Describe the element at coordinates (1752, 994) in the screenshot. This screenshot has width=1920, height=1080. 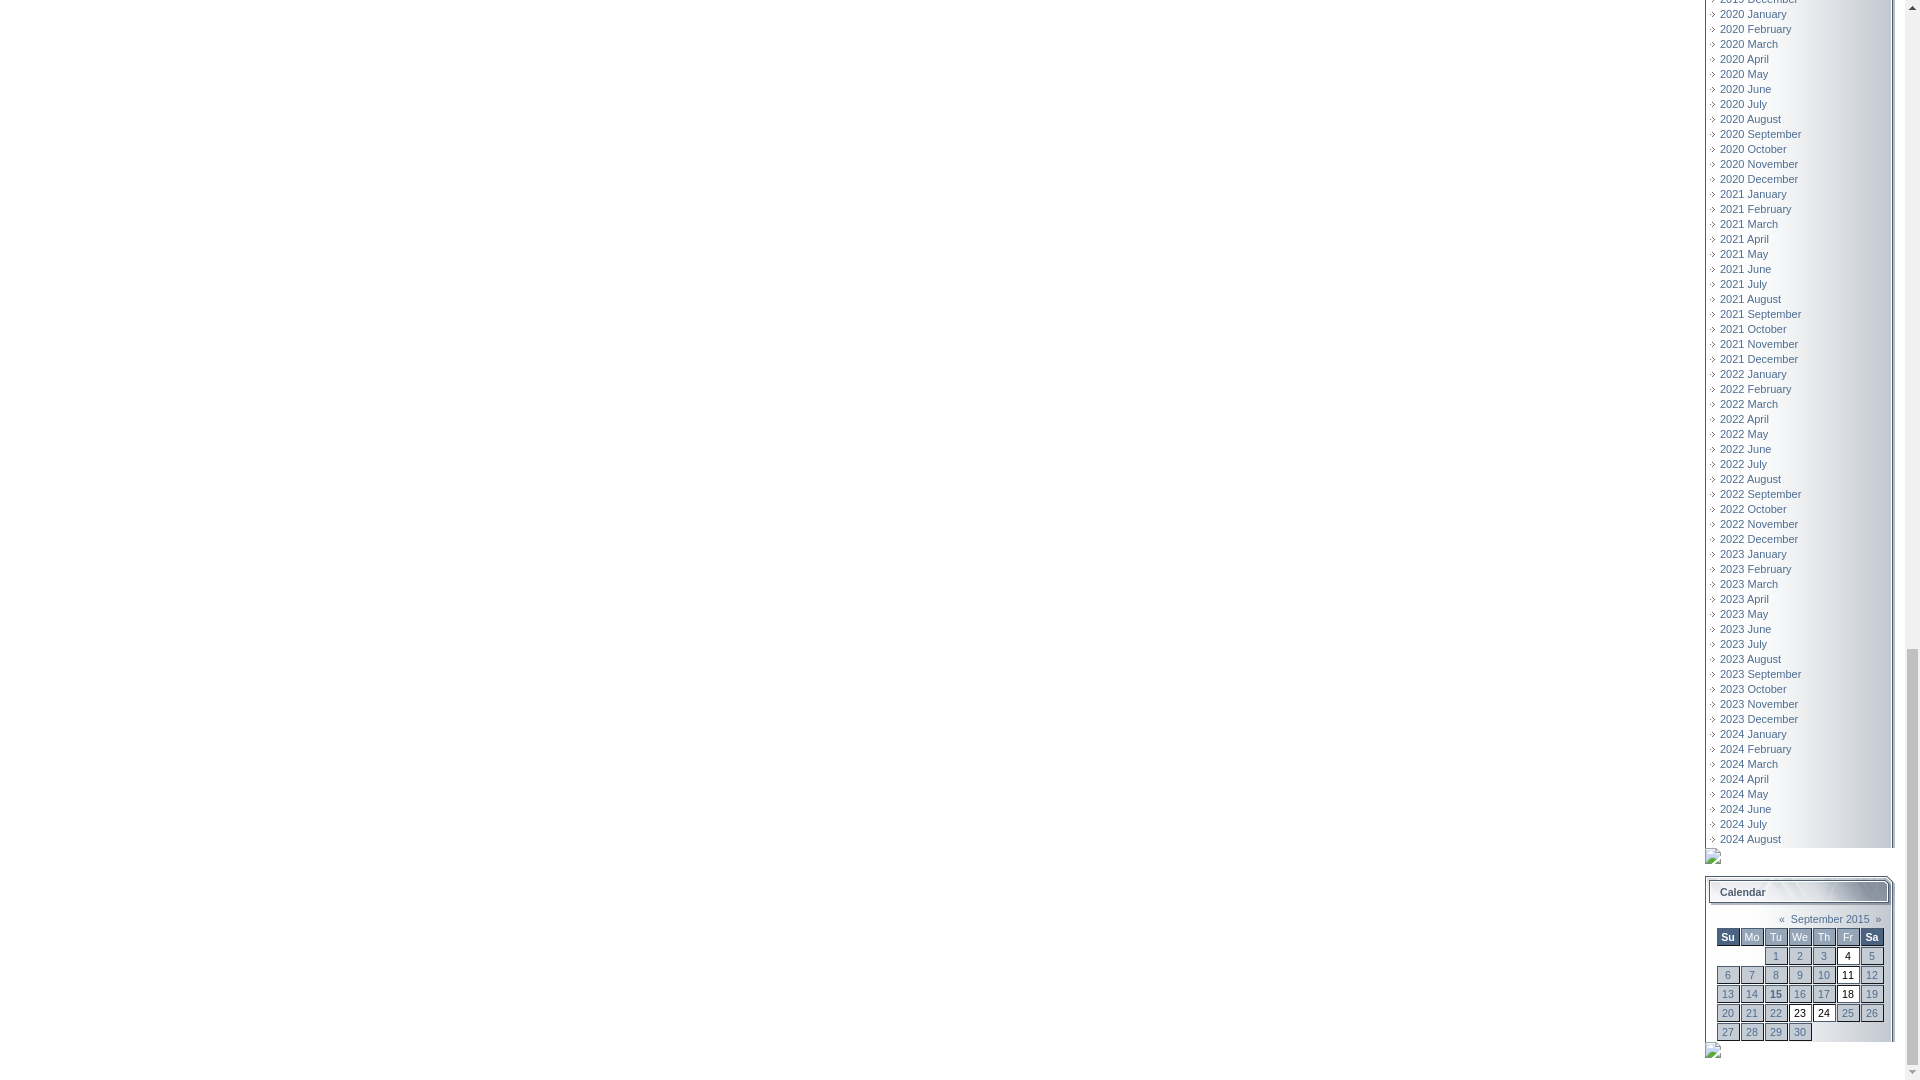
I see `13 Messages` at that location.